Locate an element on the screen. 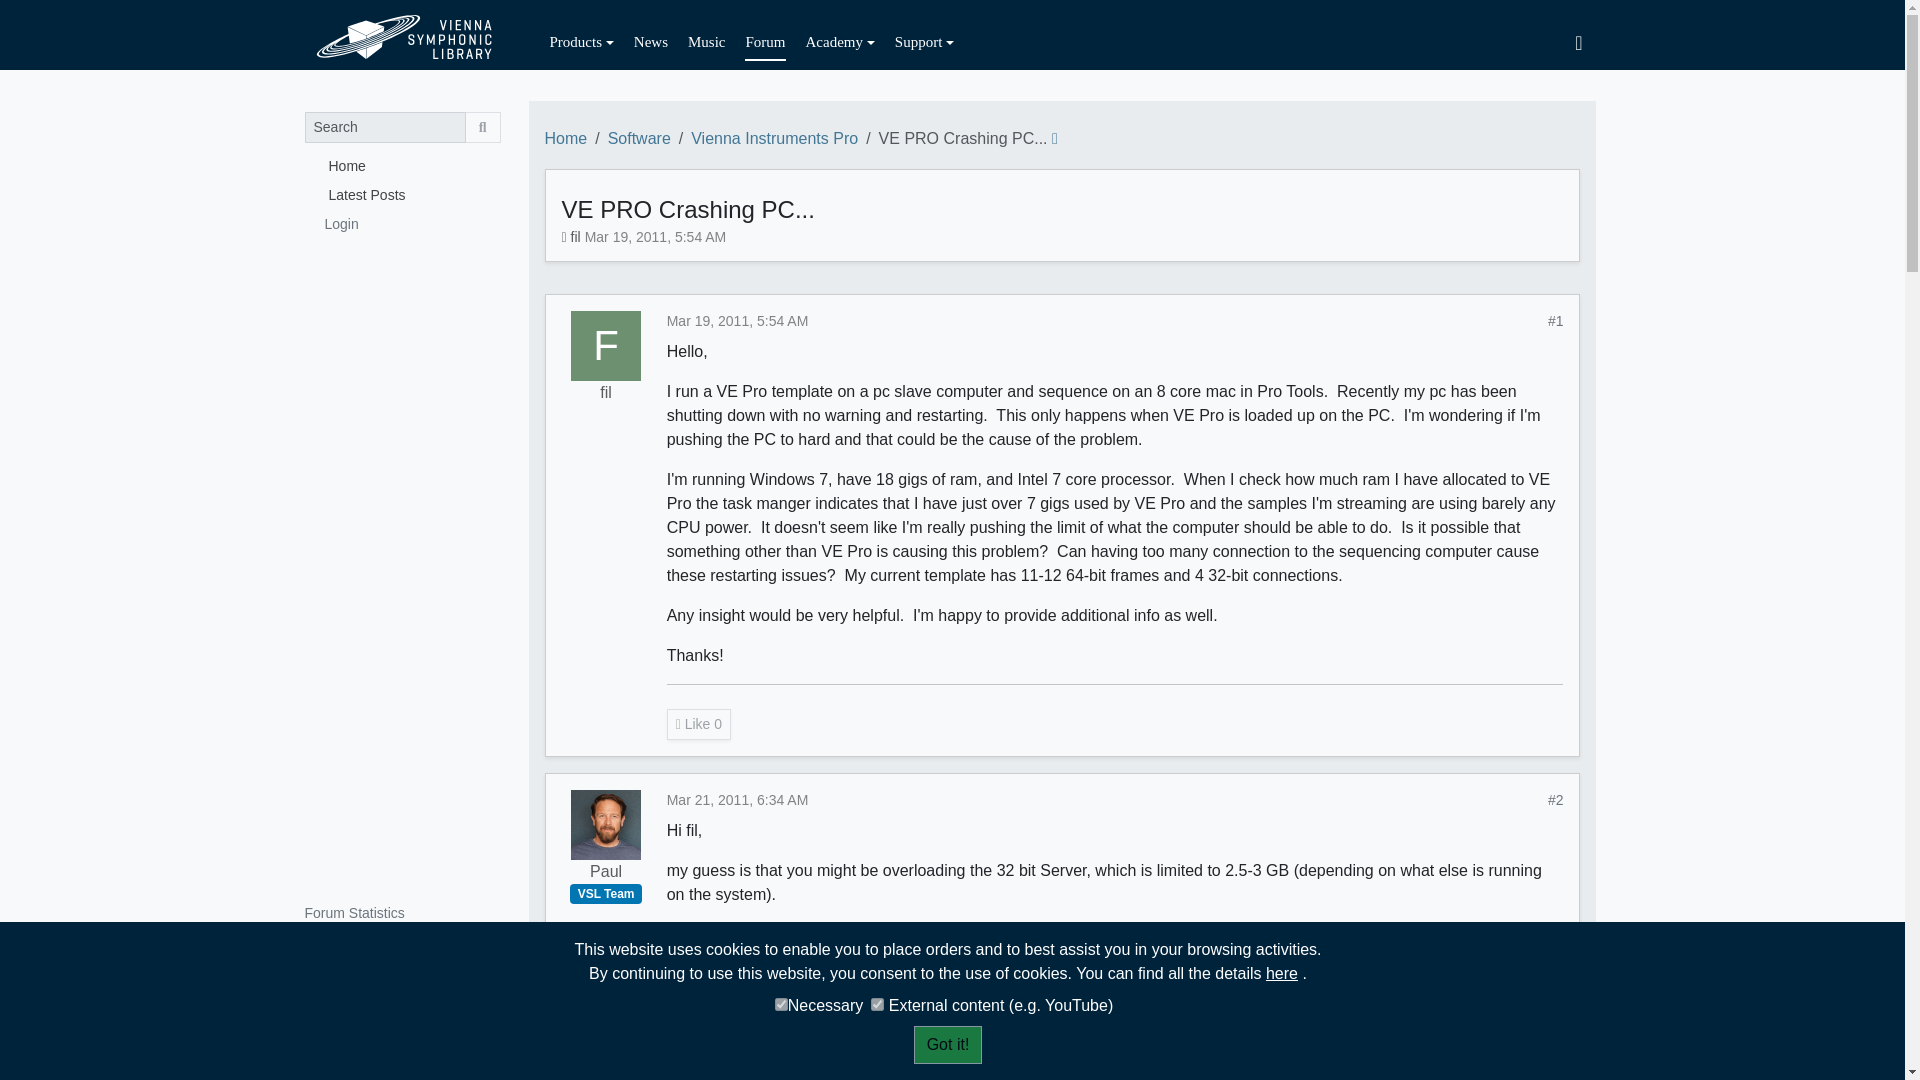  Forum is located at coordinates (764, 42).